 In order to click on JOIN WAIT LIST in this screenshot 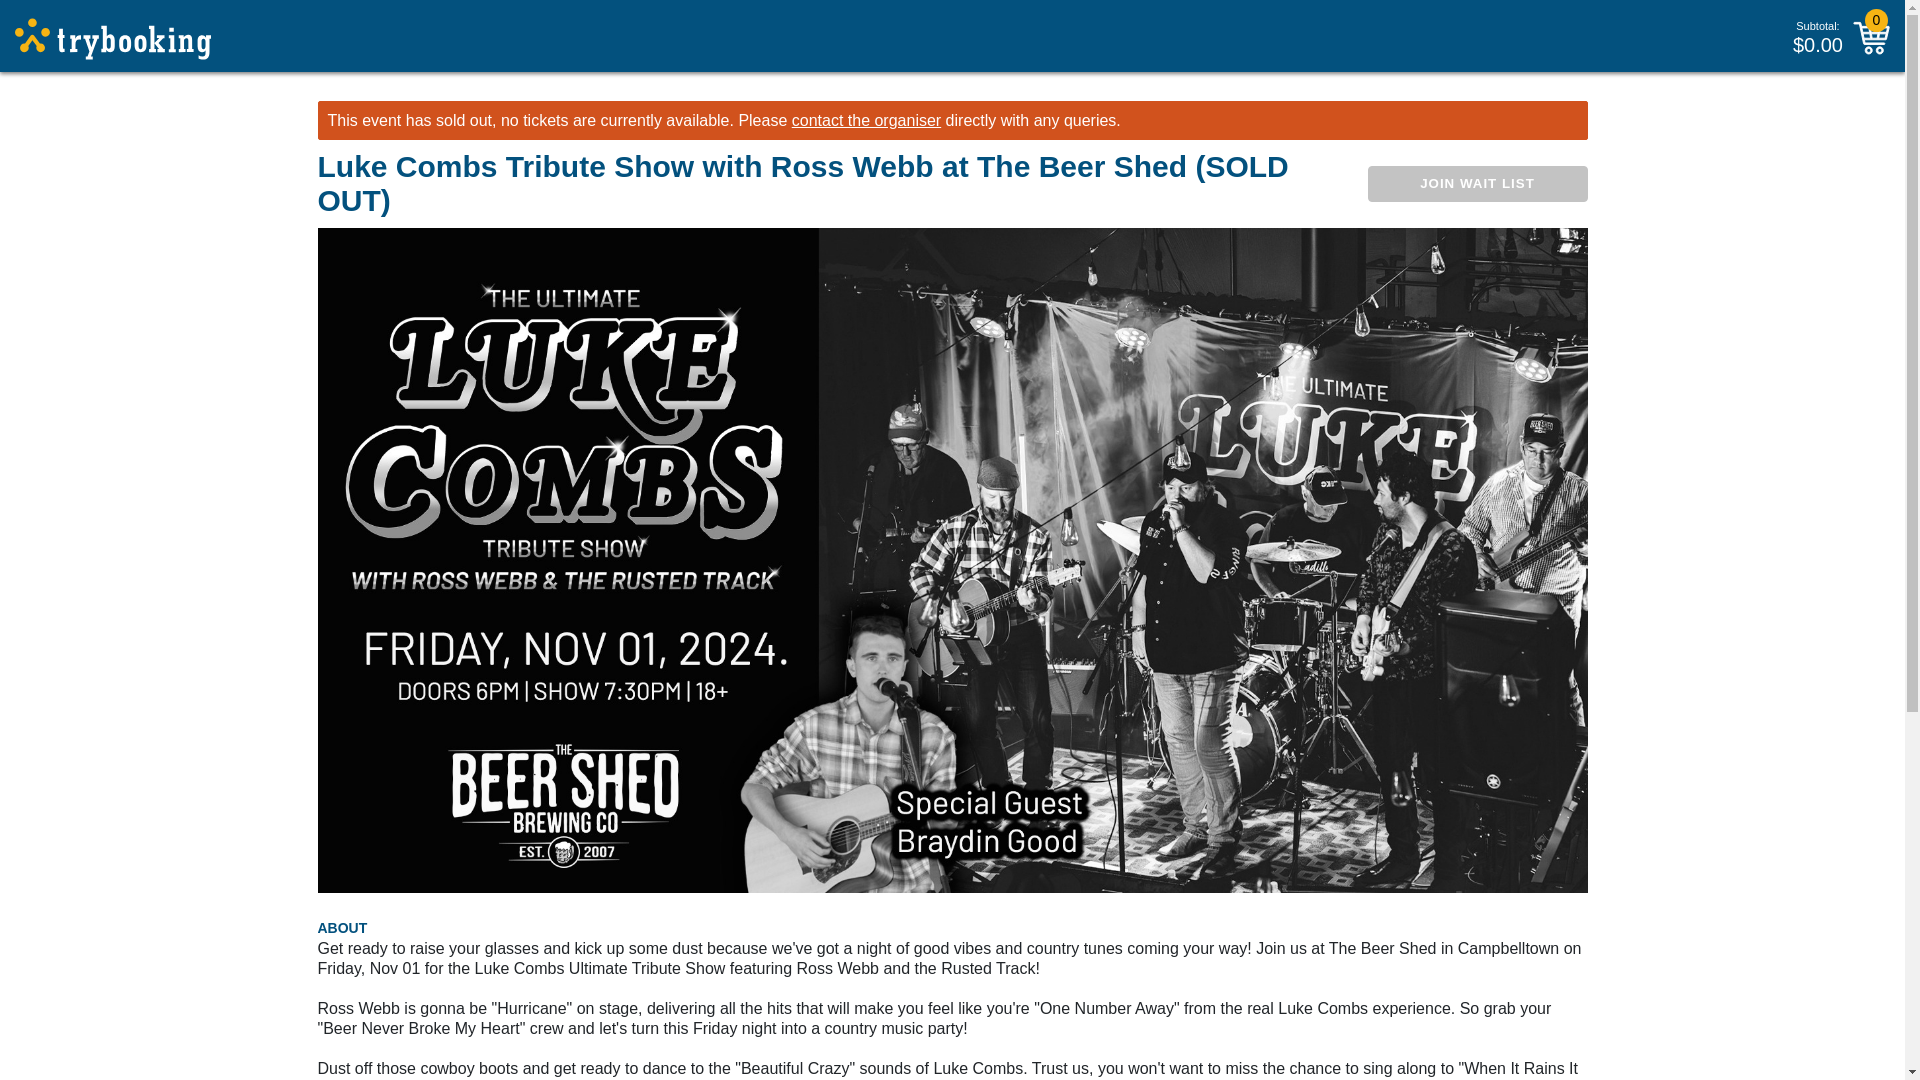, I will do `click(1477, 184)`.